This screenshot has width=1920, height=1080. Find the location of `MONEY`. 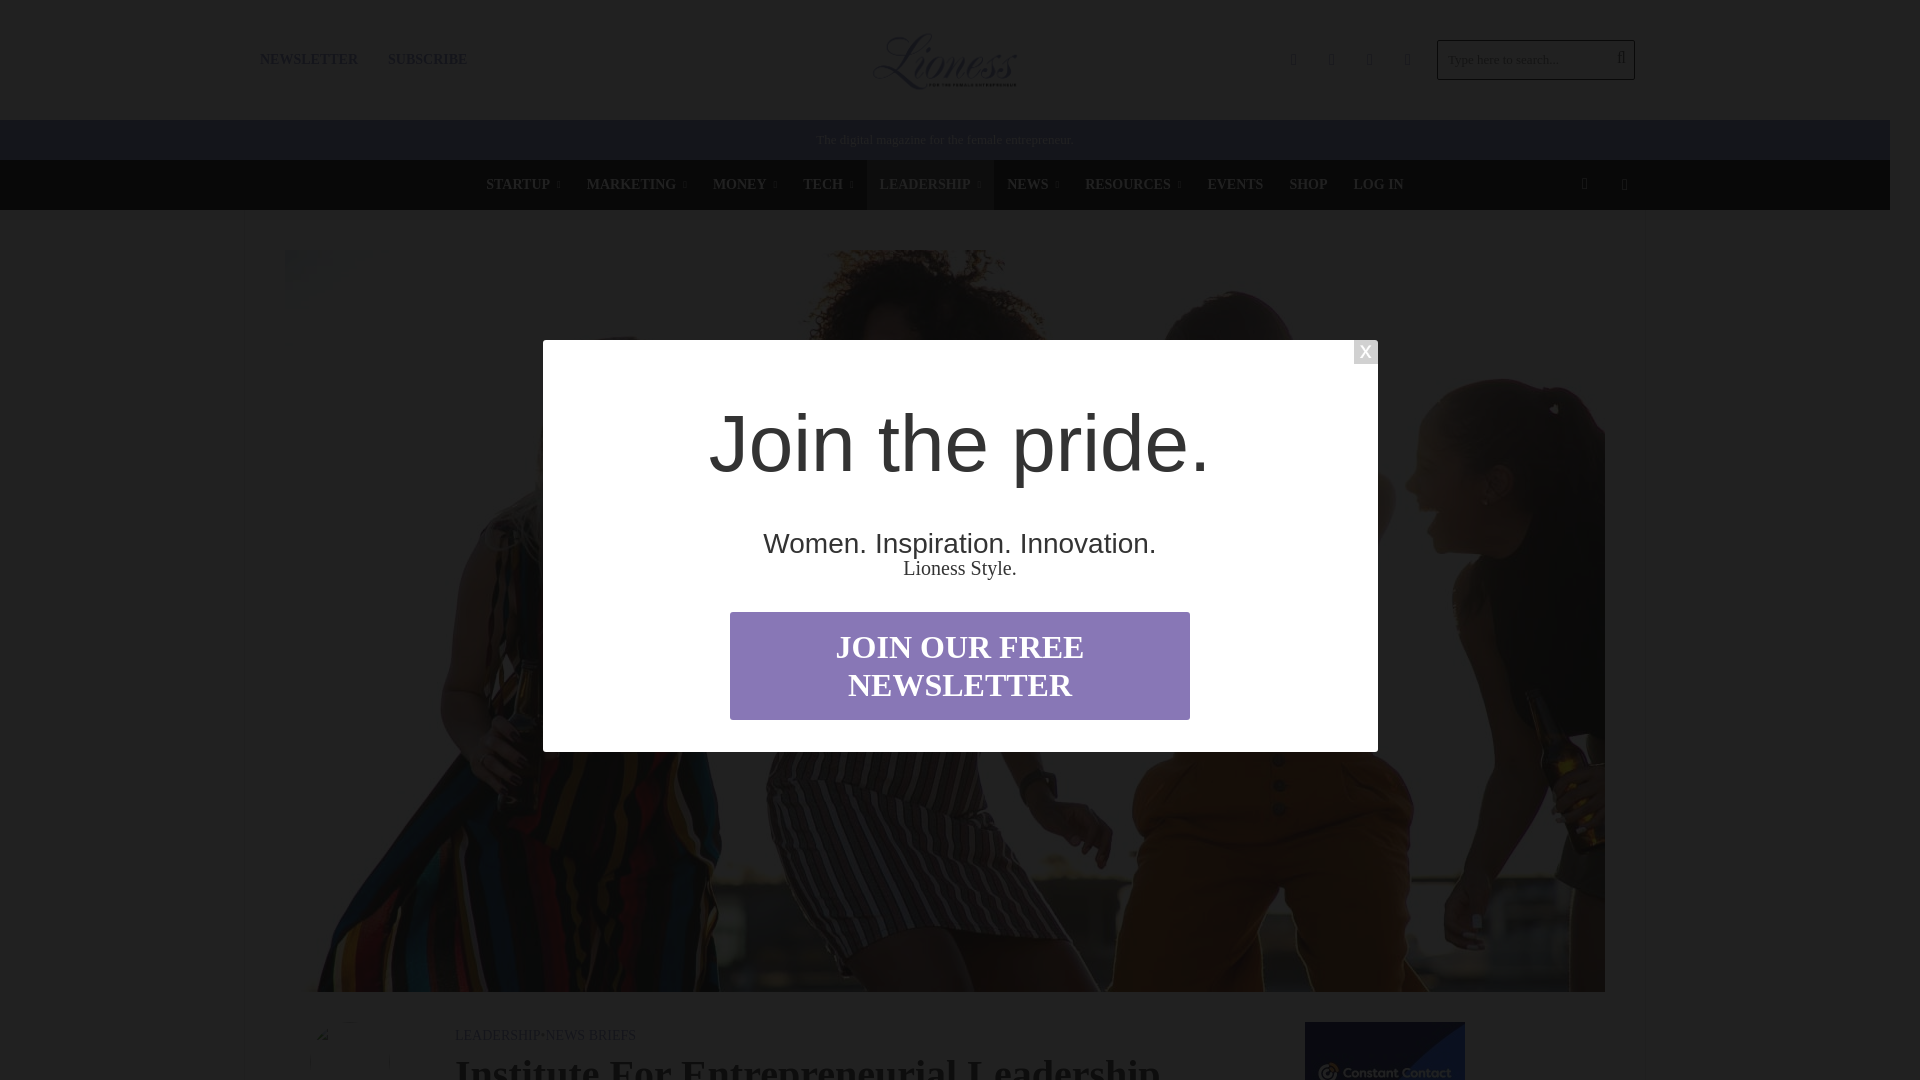

MONEY is located at coordinates (744, 184).